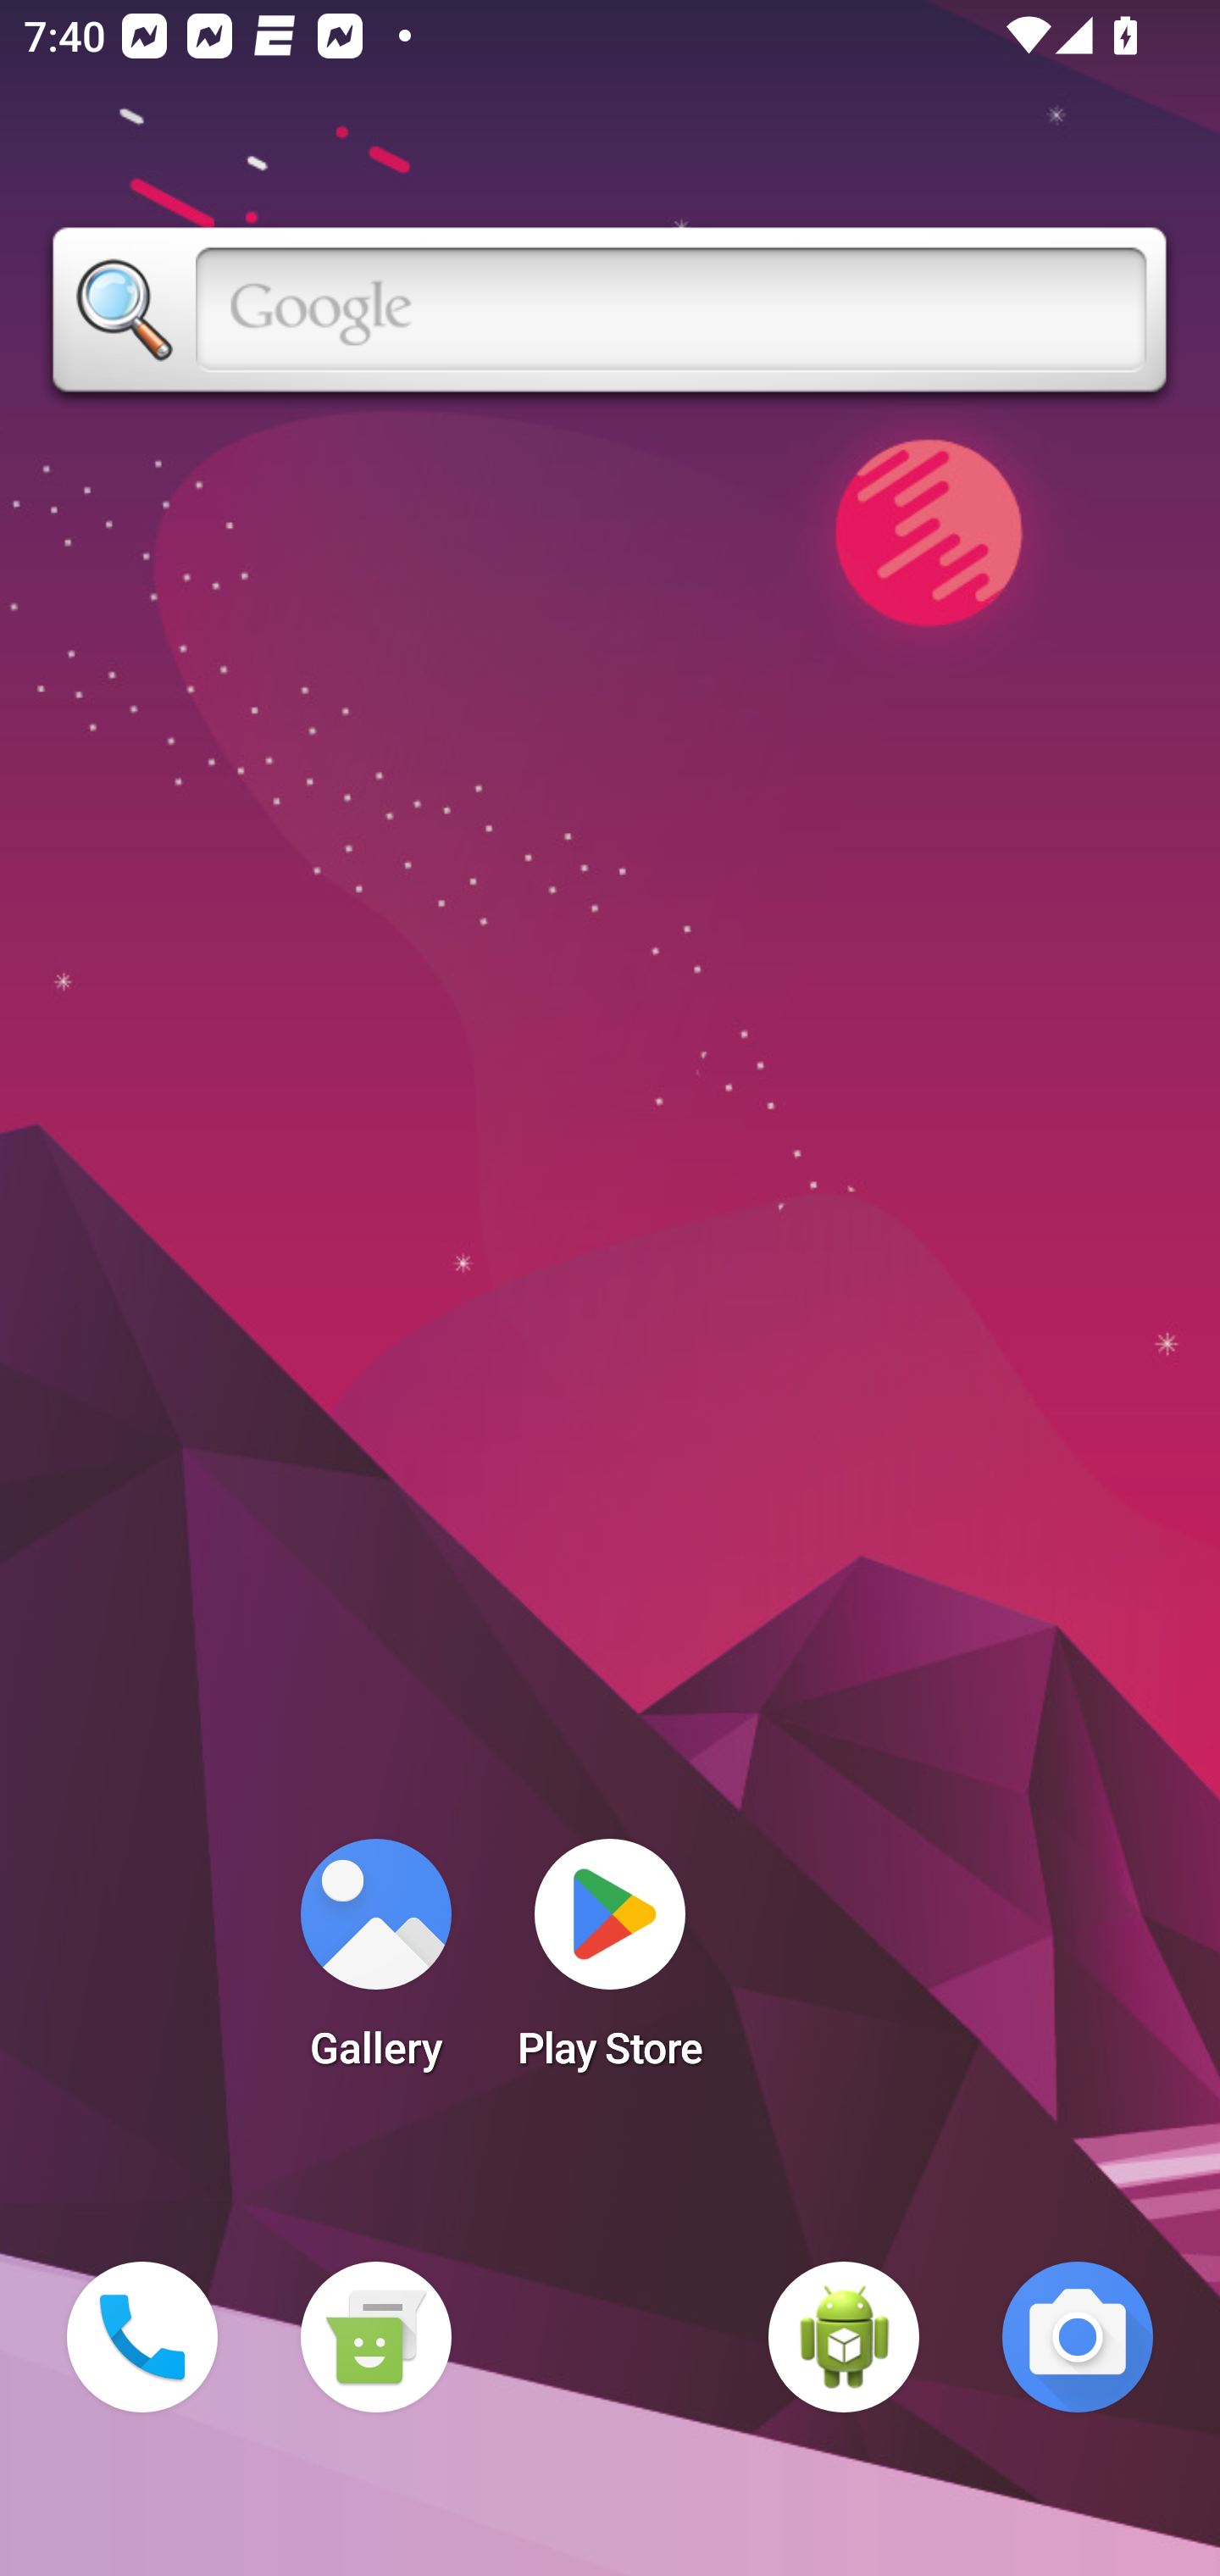  What do you see at coordinates (142, 2337) in the screenshot?
I see `Phone` at bounding box center [142, 2337].